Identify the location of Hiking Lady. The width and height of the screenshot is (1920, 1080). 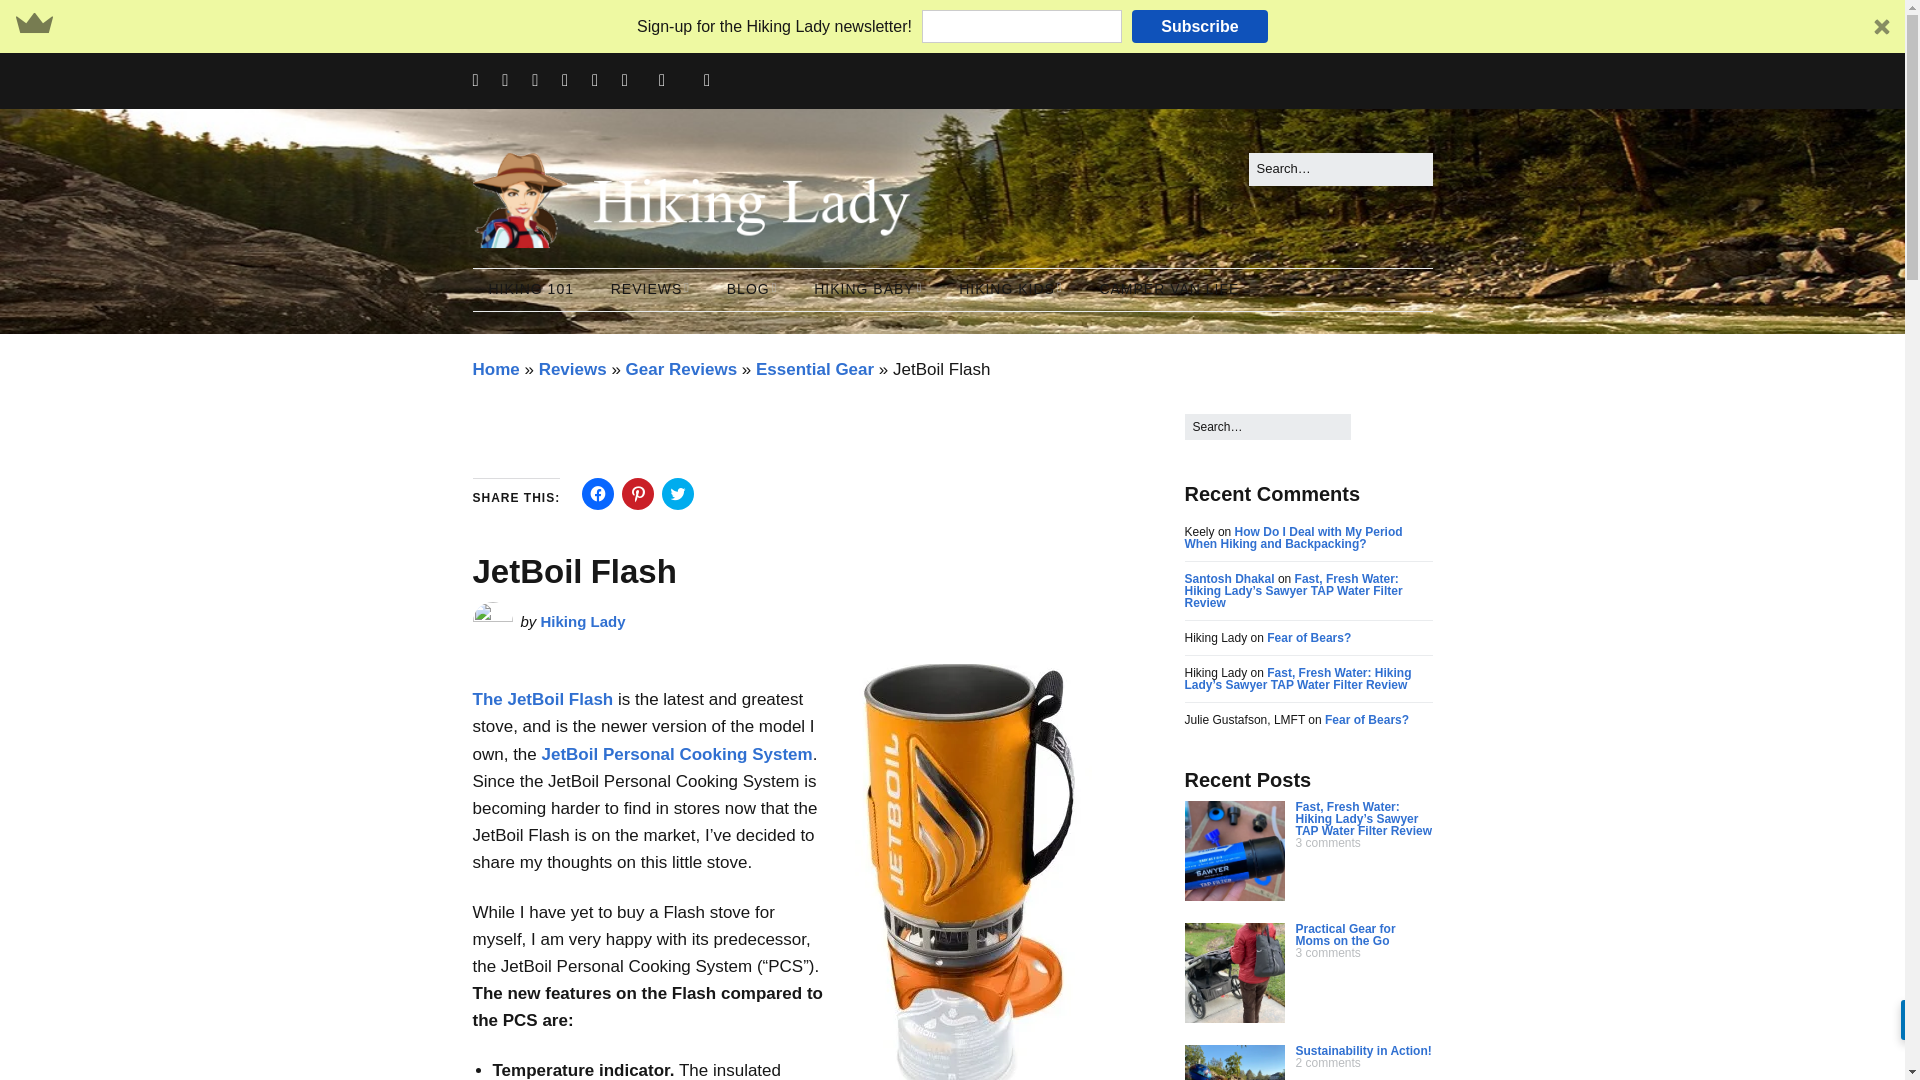
(583, 621).